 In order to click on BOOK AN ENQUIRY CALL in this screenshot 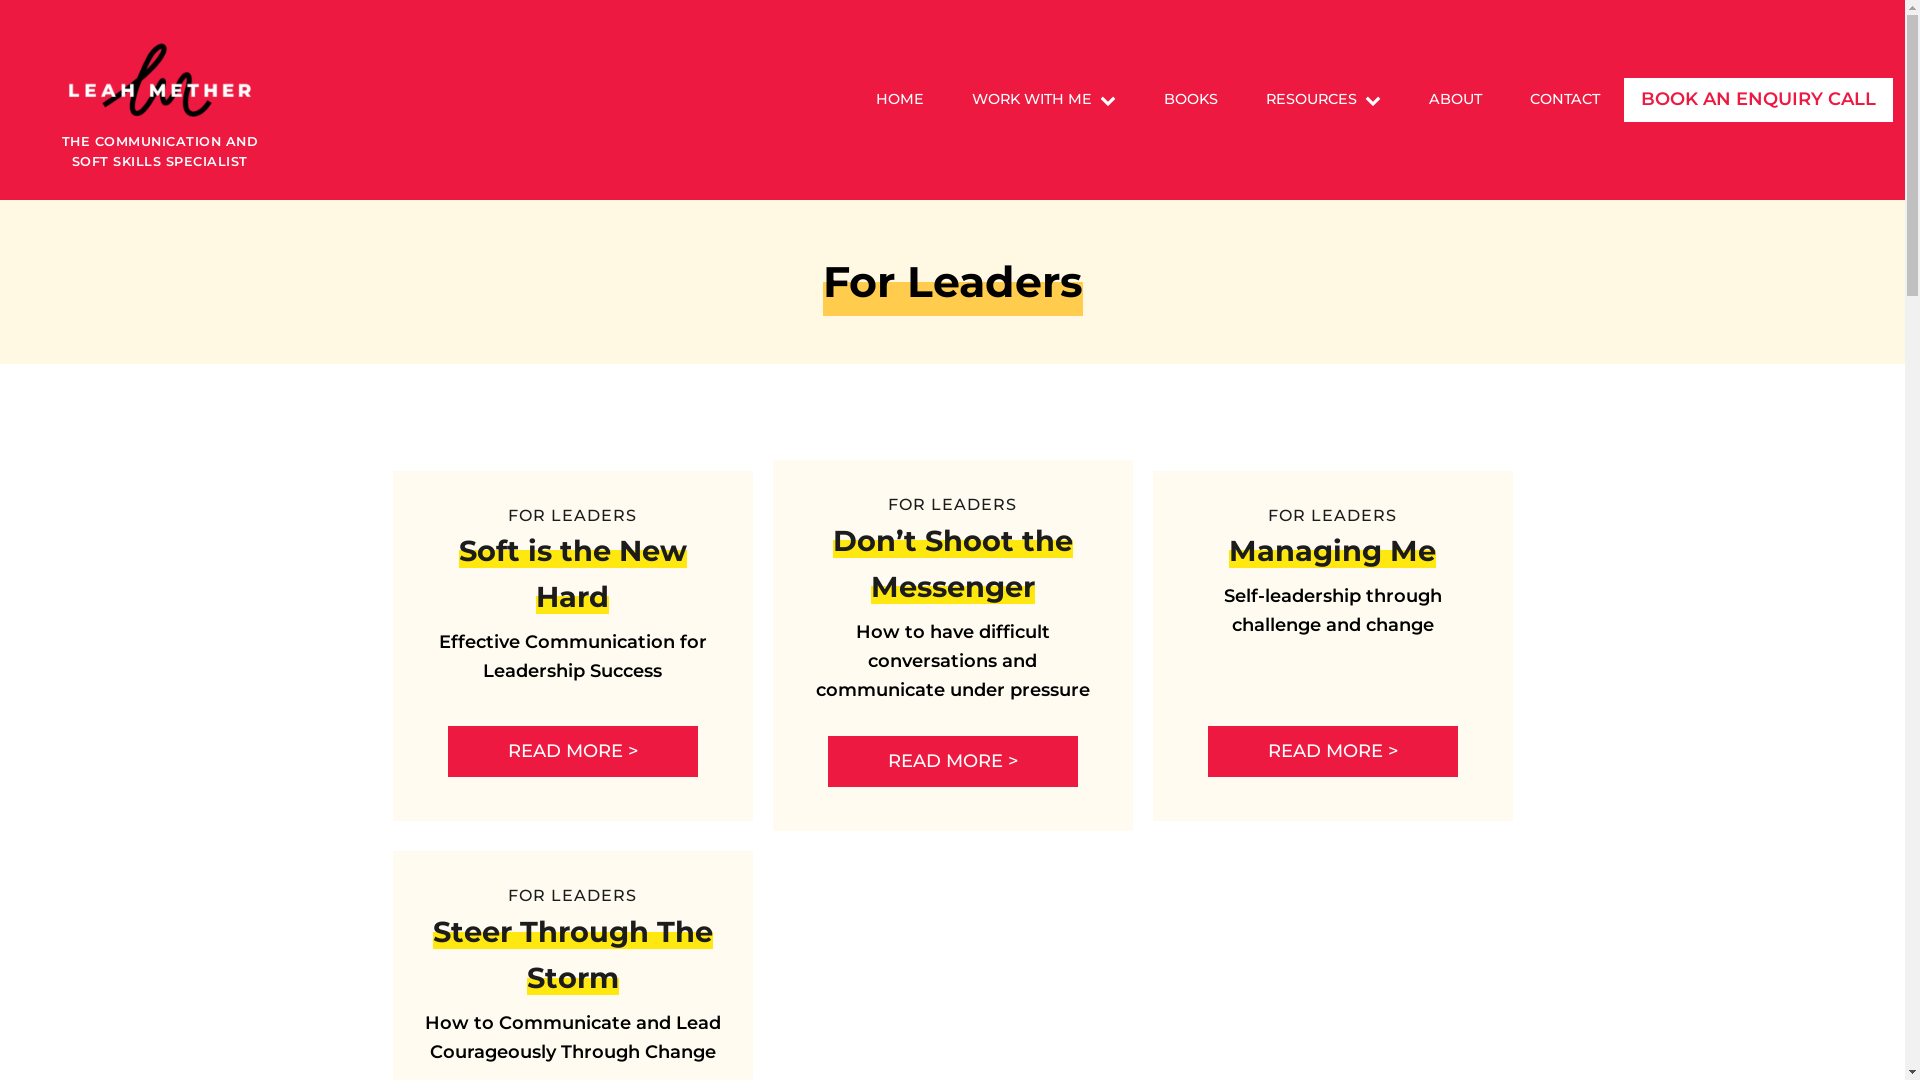, I will do `click(1758, 100)`.